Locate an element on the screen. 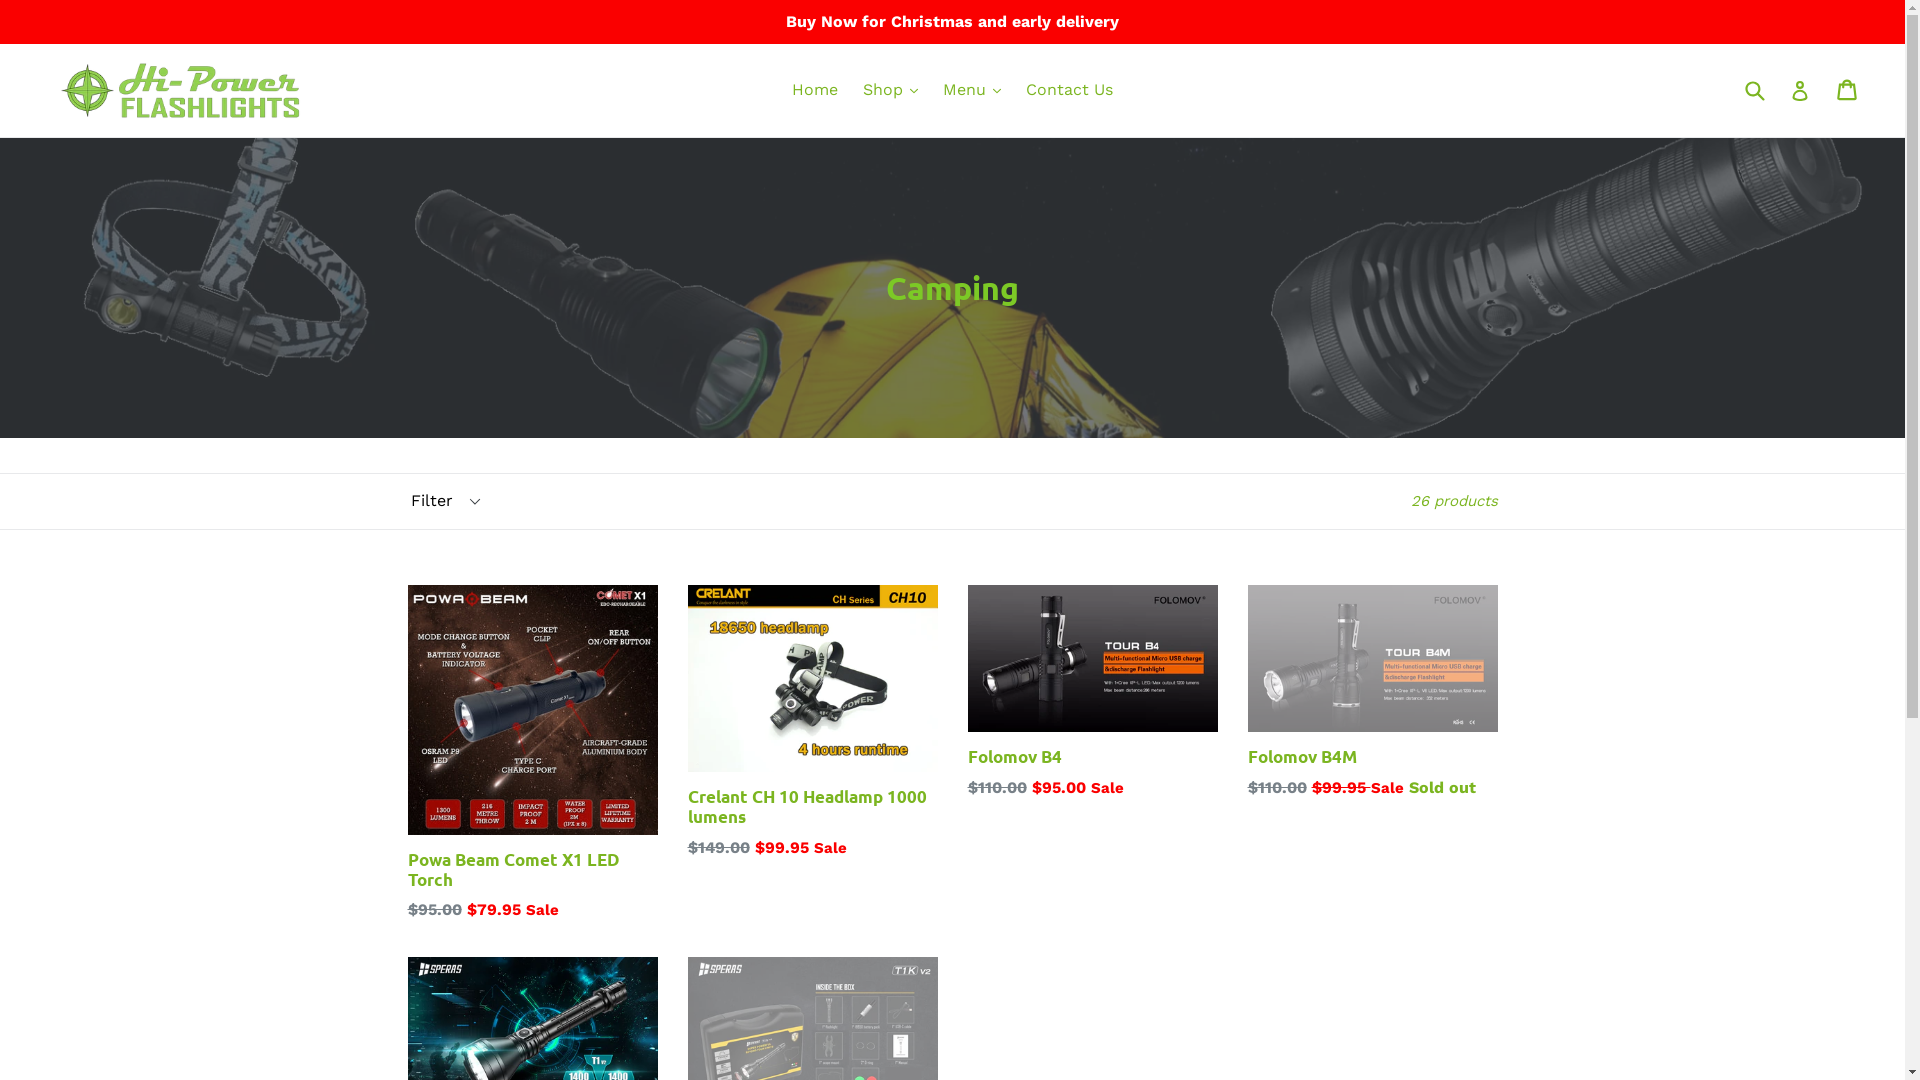 The height and width of the screenshot is (1080, 1920). Submit is located at coordinates (1754, 90).